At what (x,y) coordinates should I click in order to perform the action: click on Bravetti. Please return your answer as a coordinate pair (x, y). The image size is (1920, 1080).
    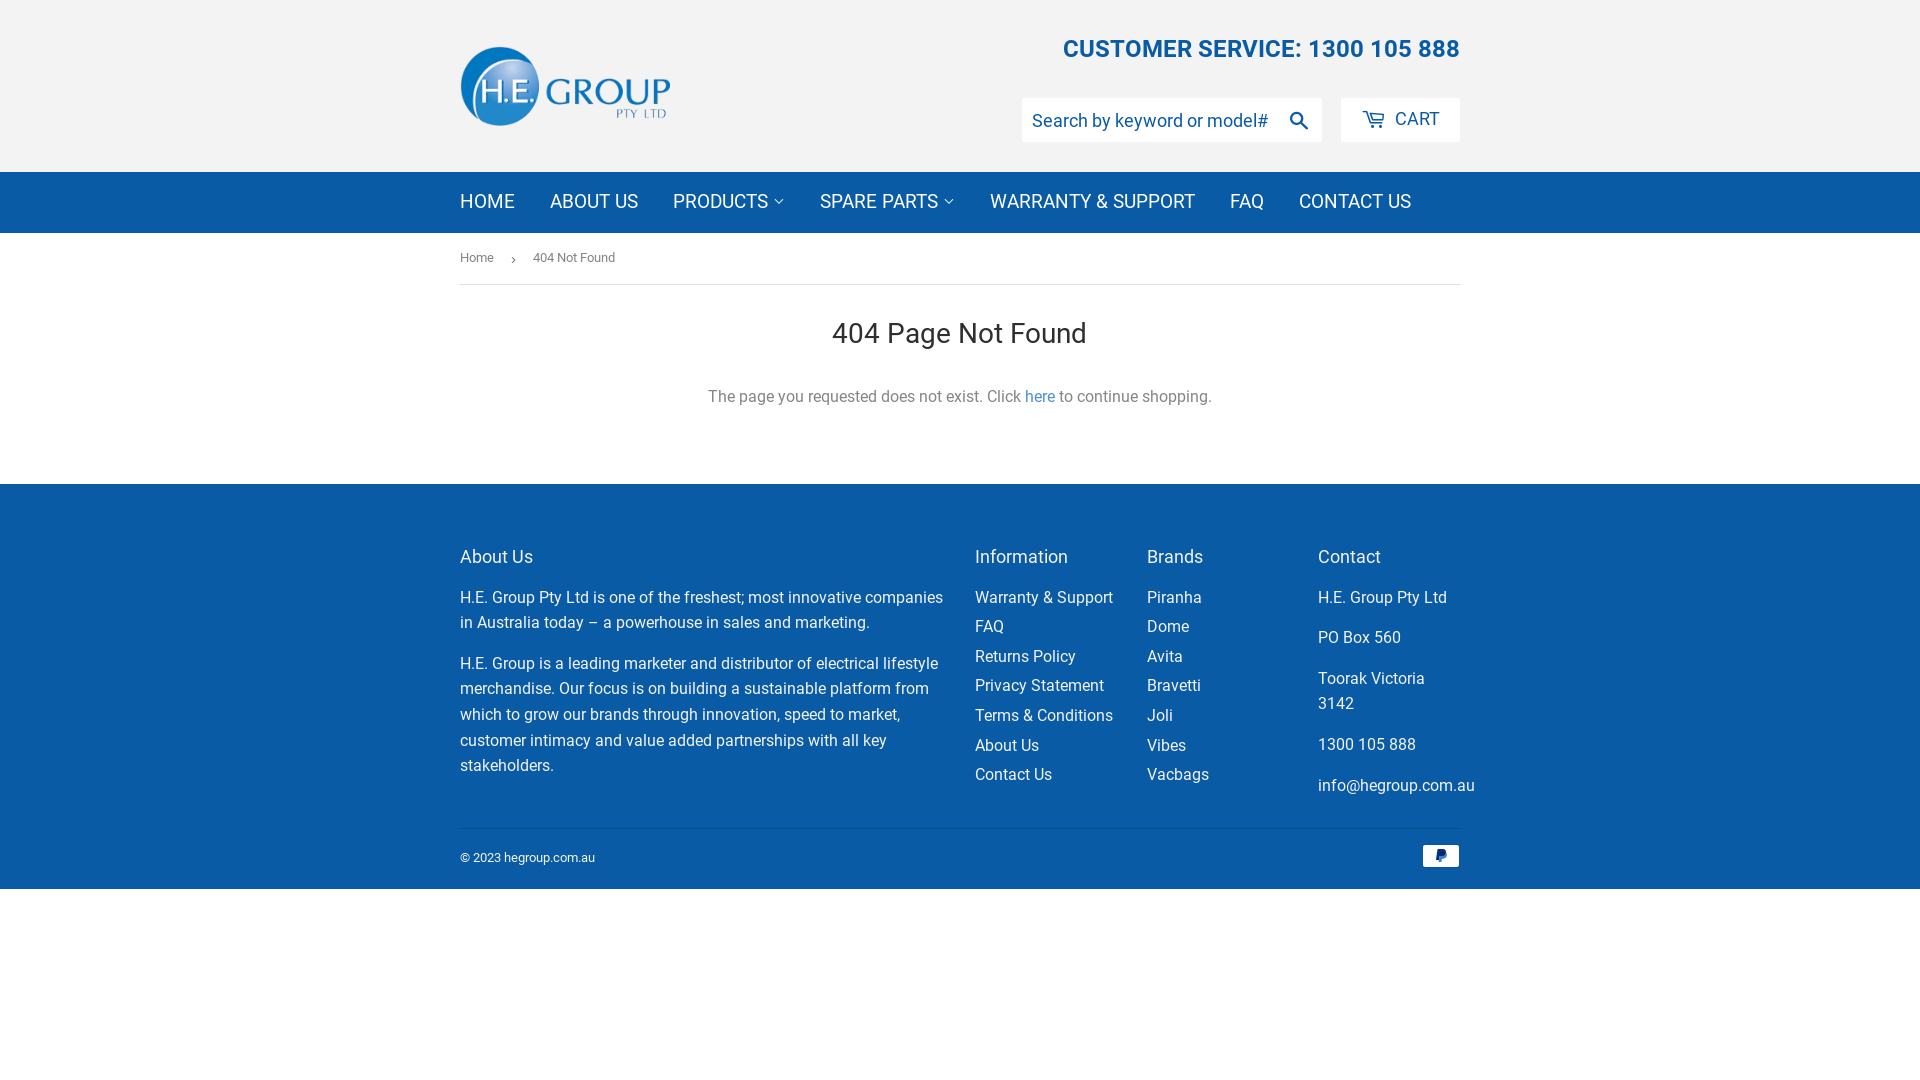
    Looking at the image, I should click on (1174, 686).